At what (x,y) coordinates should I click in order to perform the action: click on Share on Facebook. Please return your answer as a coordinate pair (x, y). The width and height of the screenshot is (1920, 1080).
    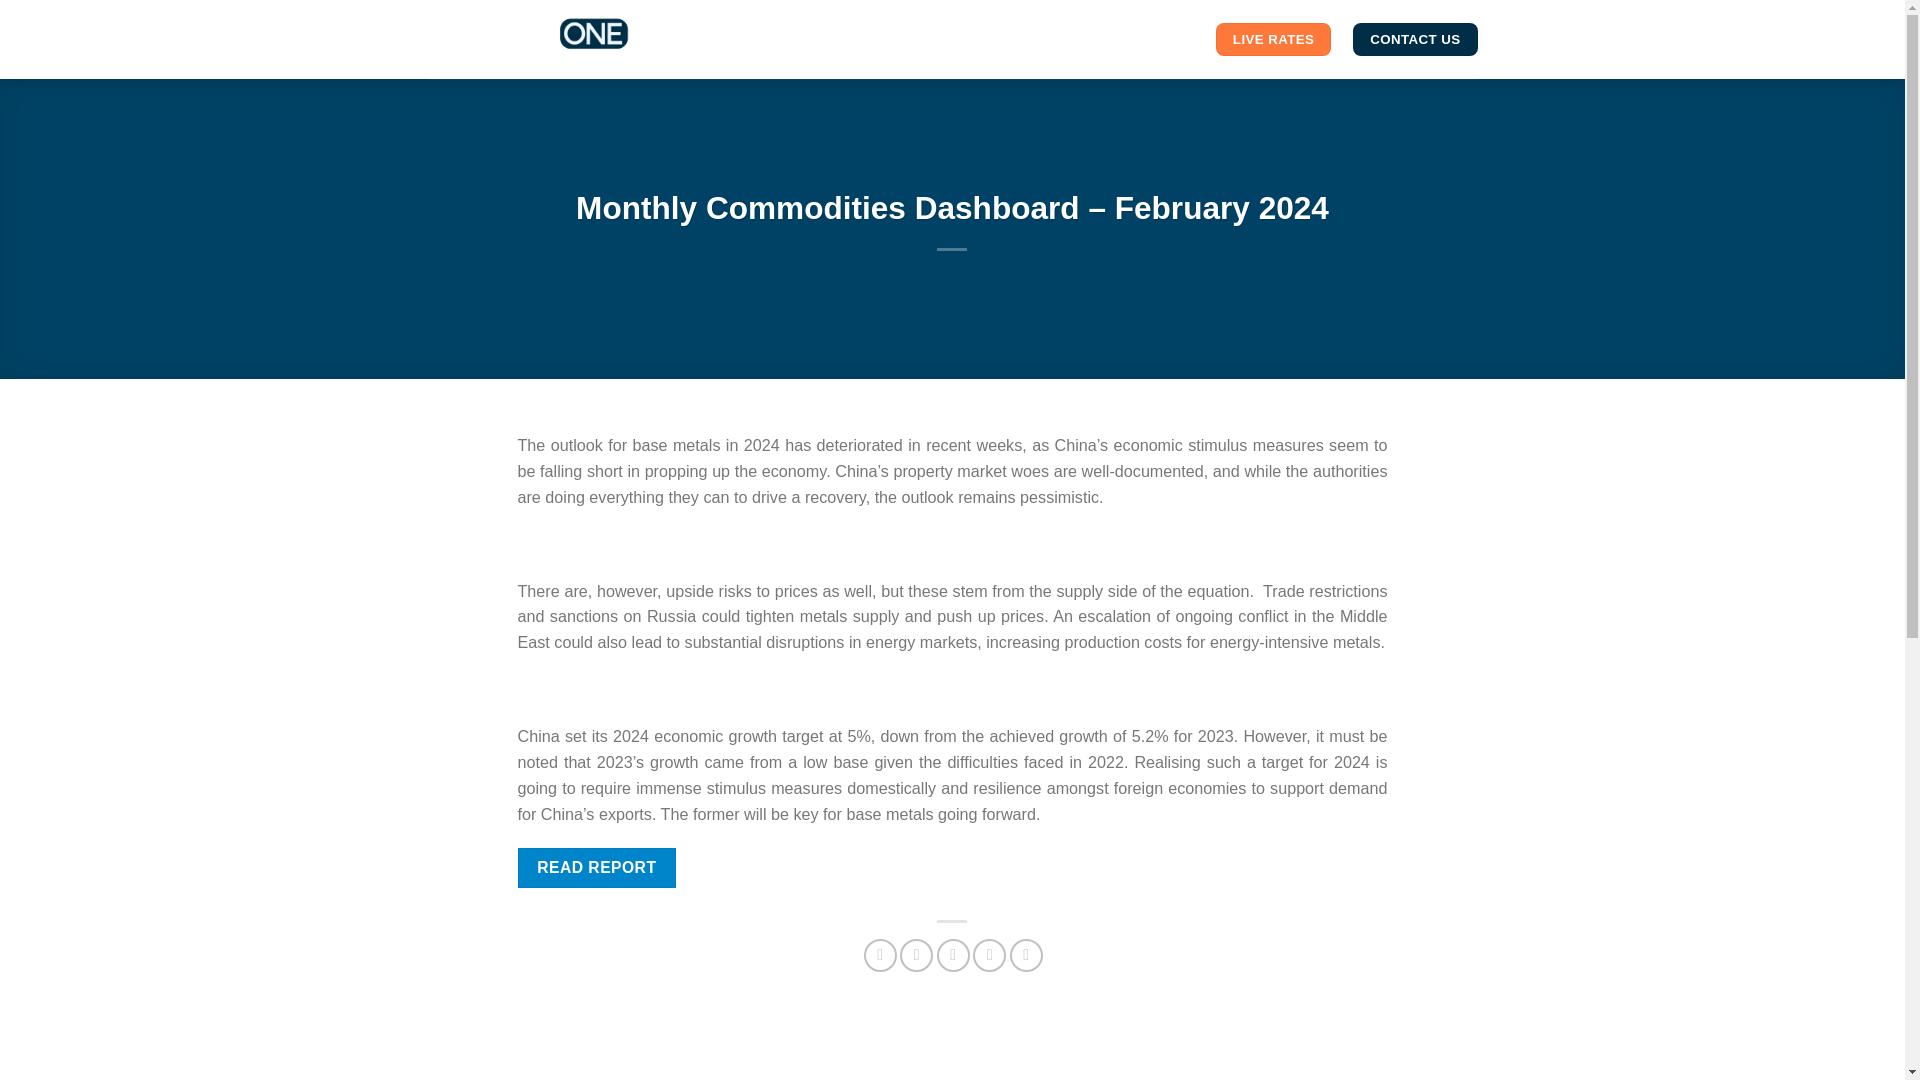
    Looking at the image, I should click on (880, 955).